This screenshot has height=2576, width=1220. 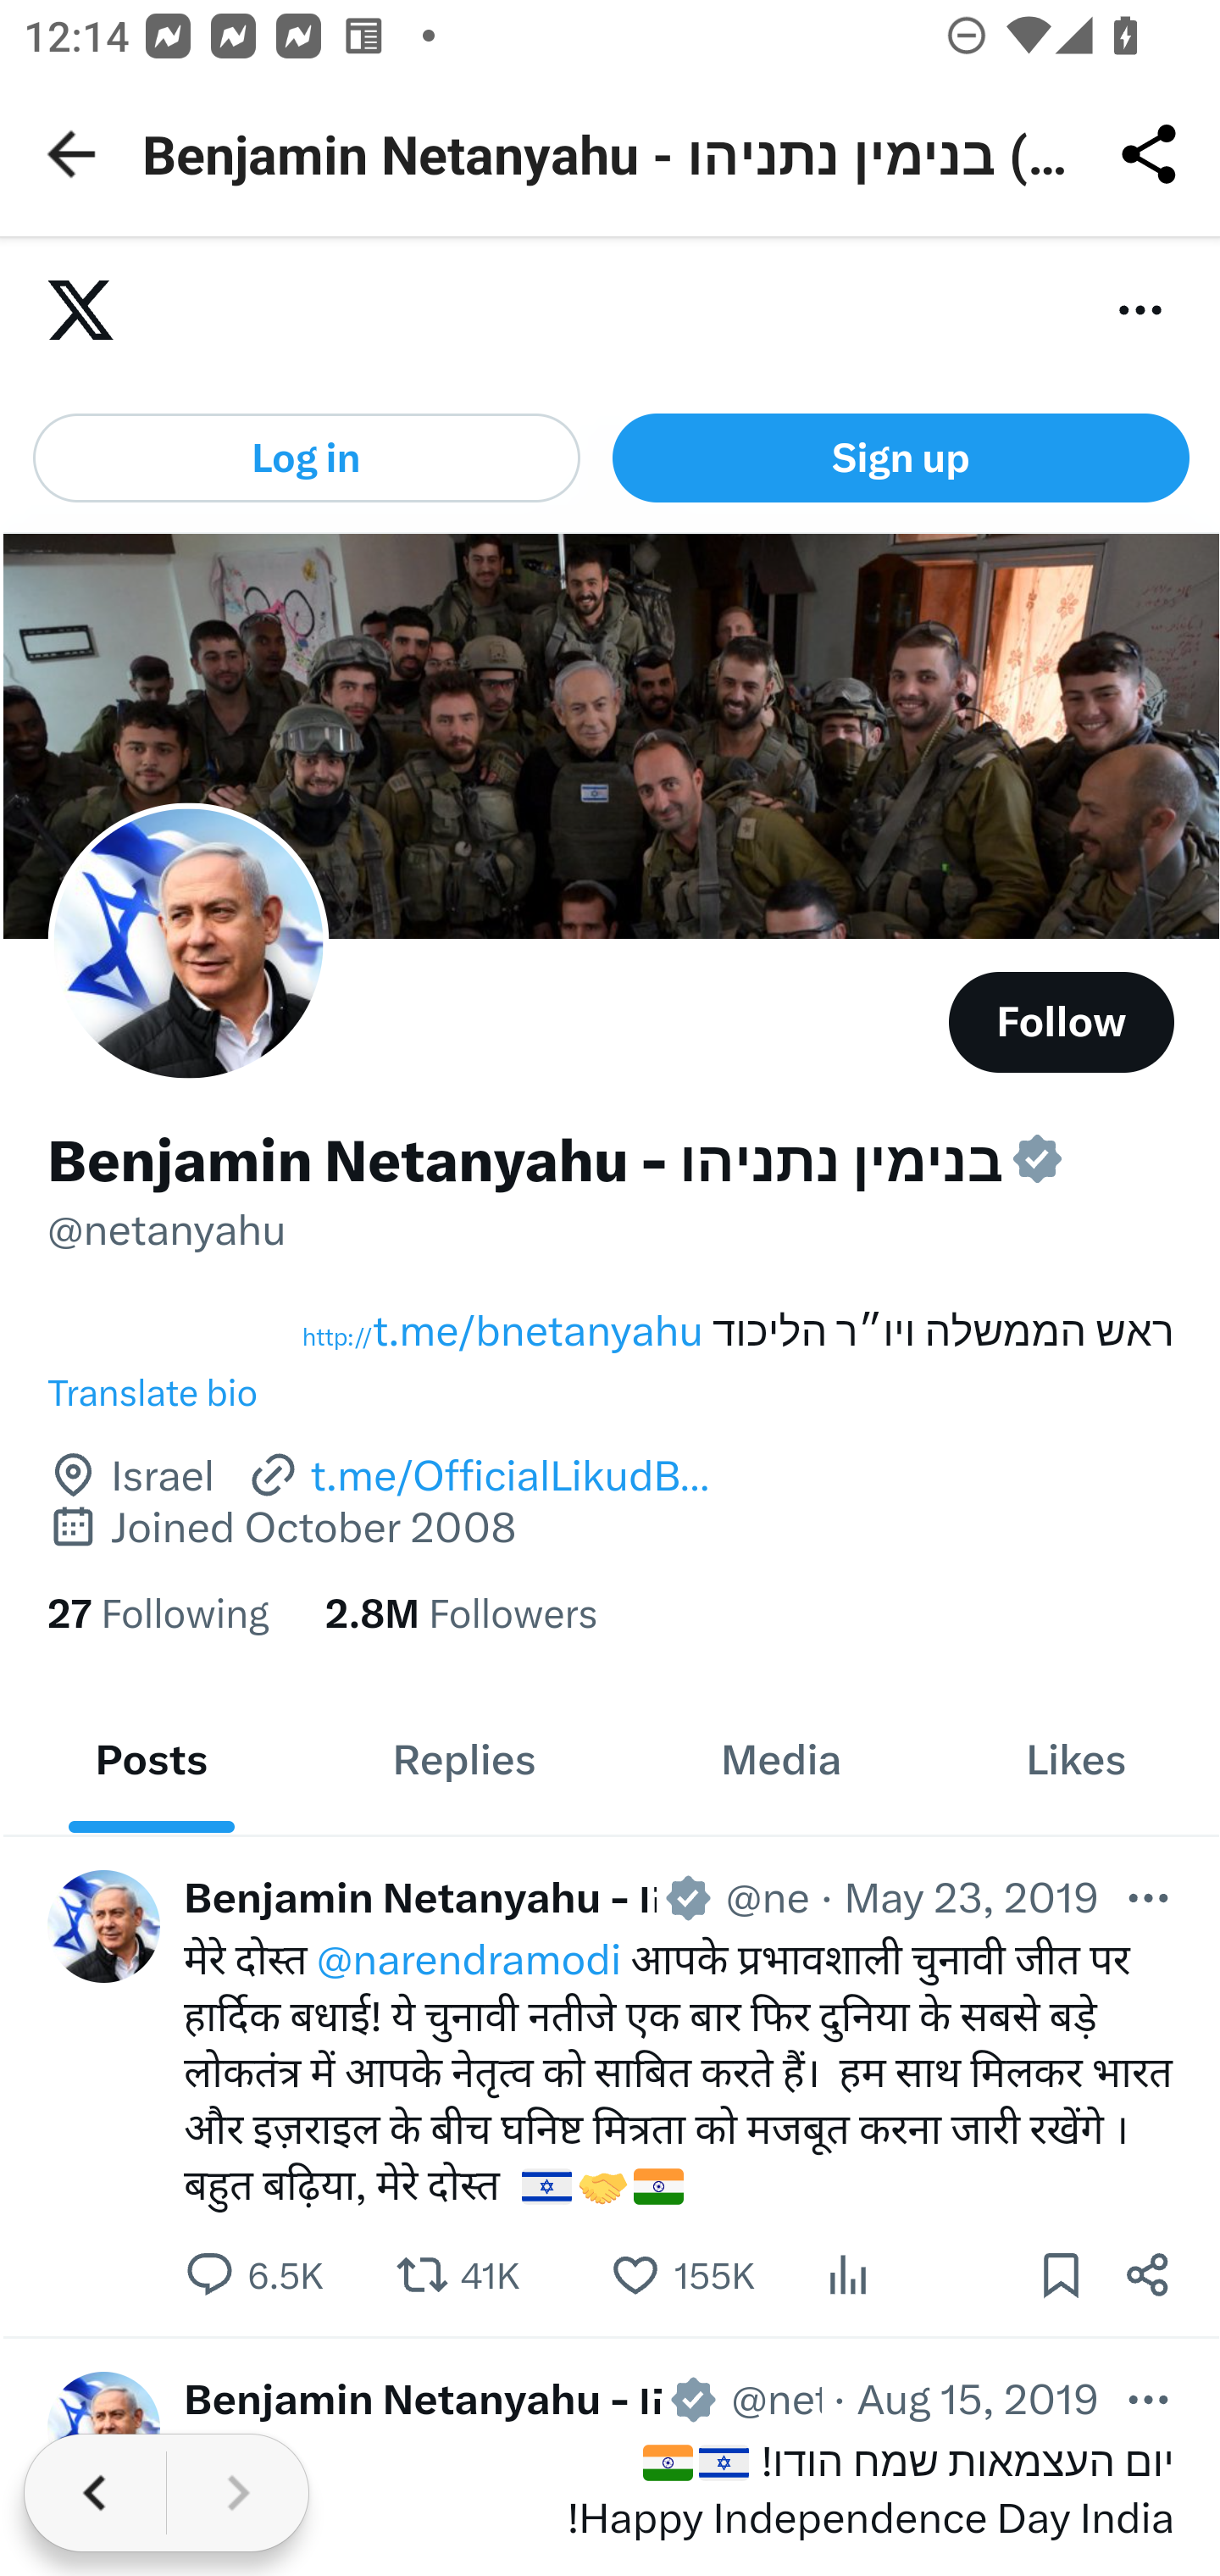 What do you see at coordinates (1149, 2399) in the screenshot?
I see `More` at bounding box center [1149, 2399].